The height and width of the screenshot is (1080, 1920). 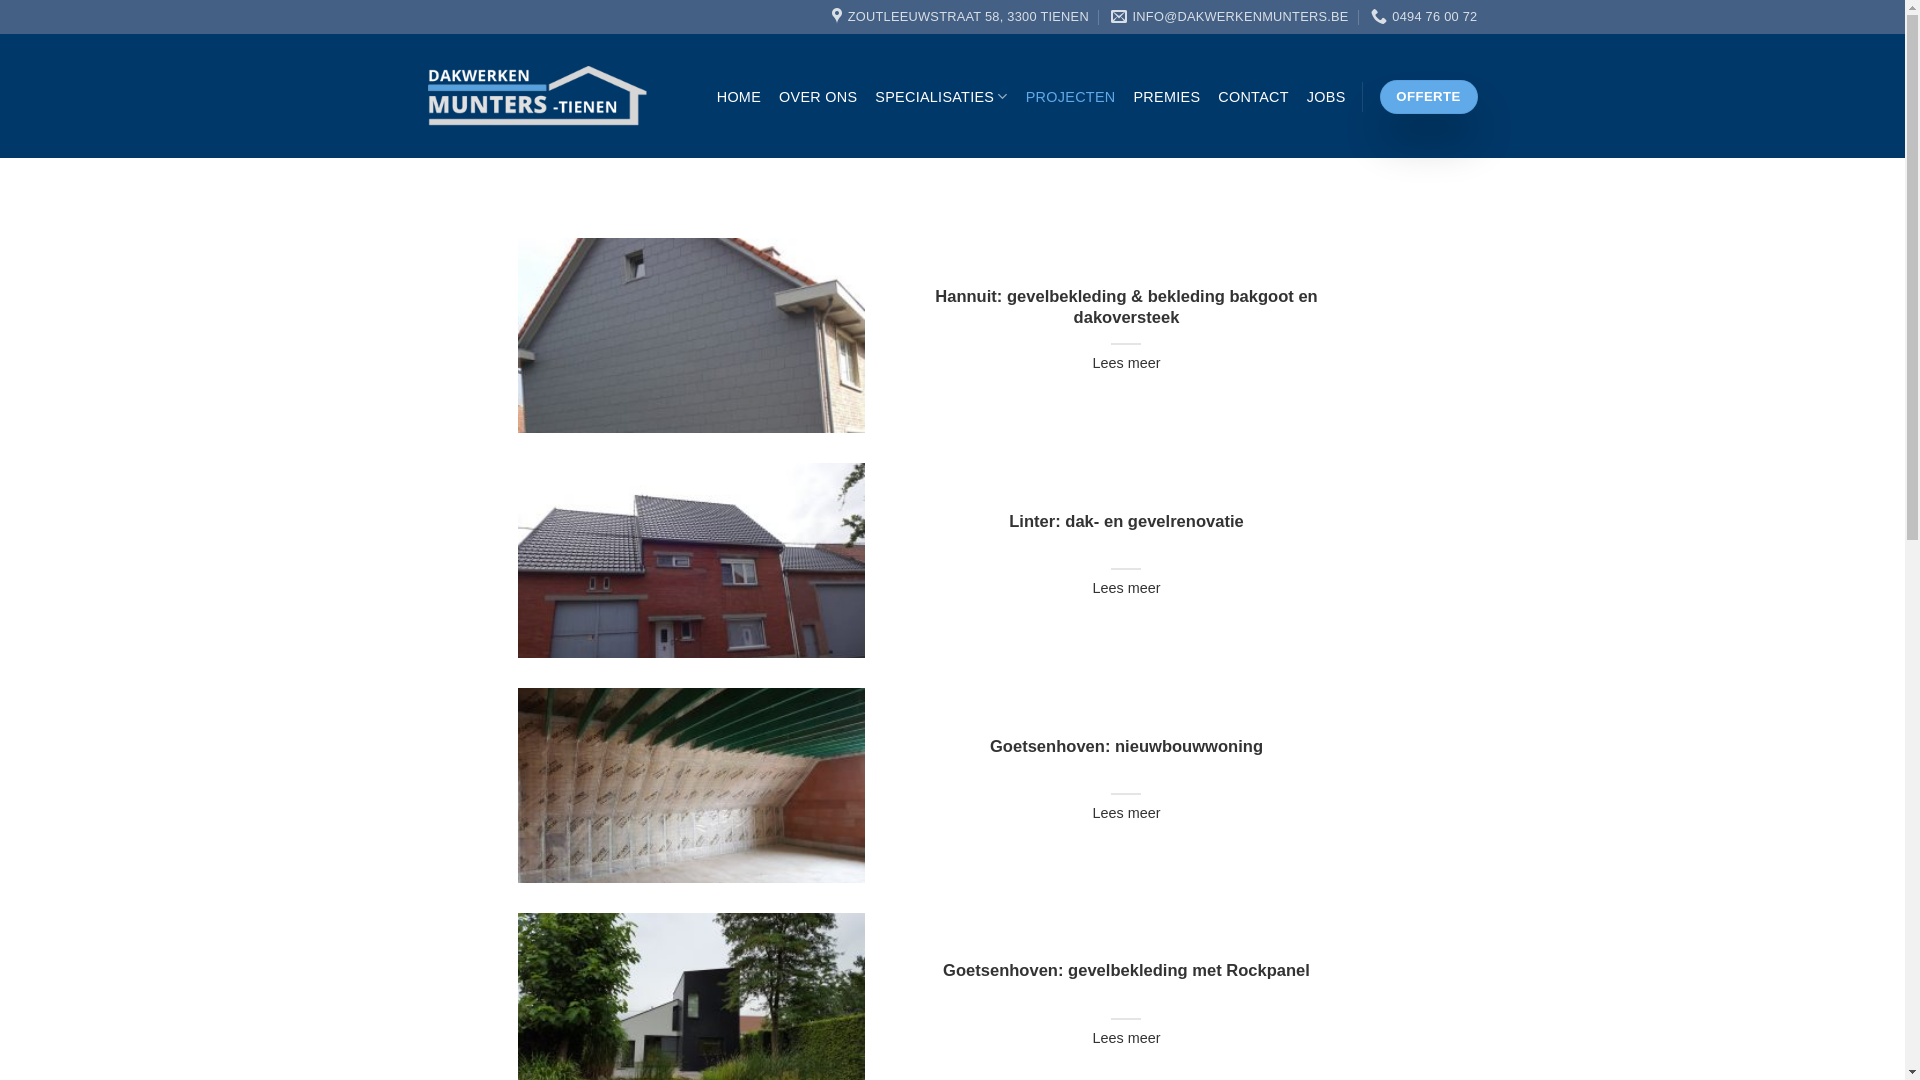 What do you see at coordinates (739, 97) in the screenshot?
I see `HOME` at bounding box center [739, 97].